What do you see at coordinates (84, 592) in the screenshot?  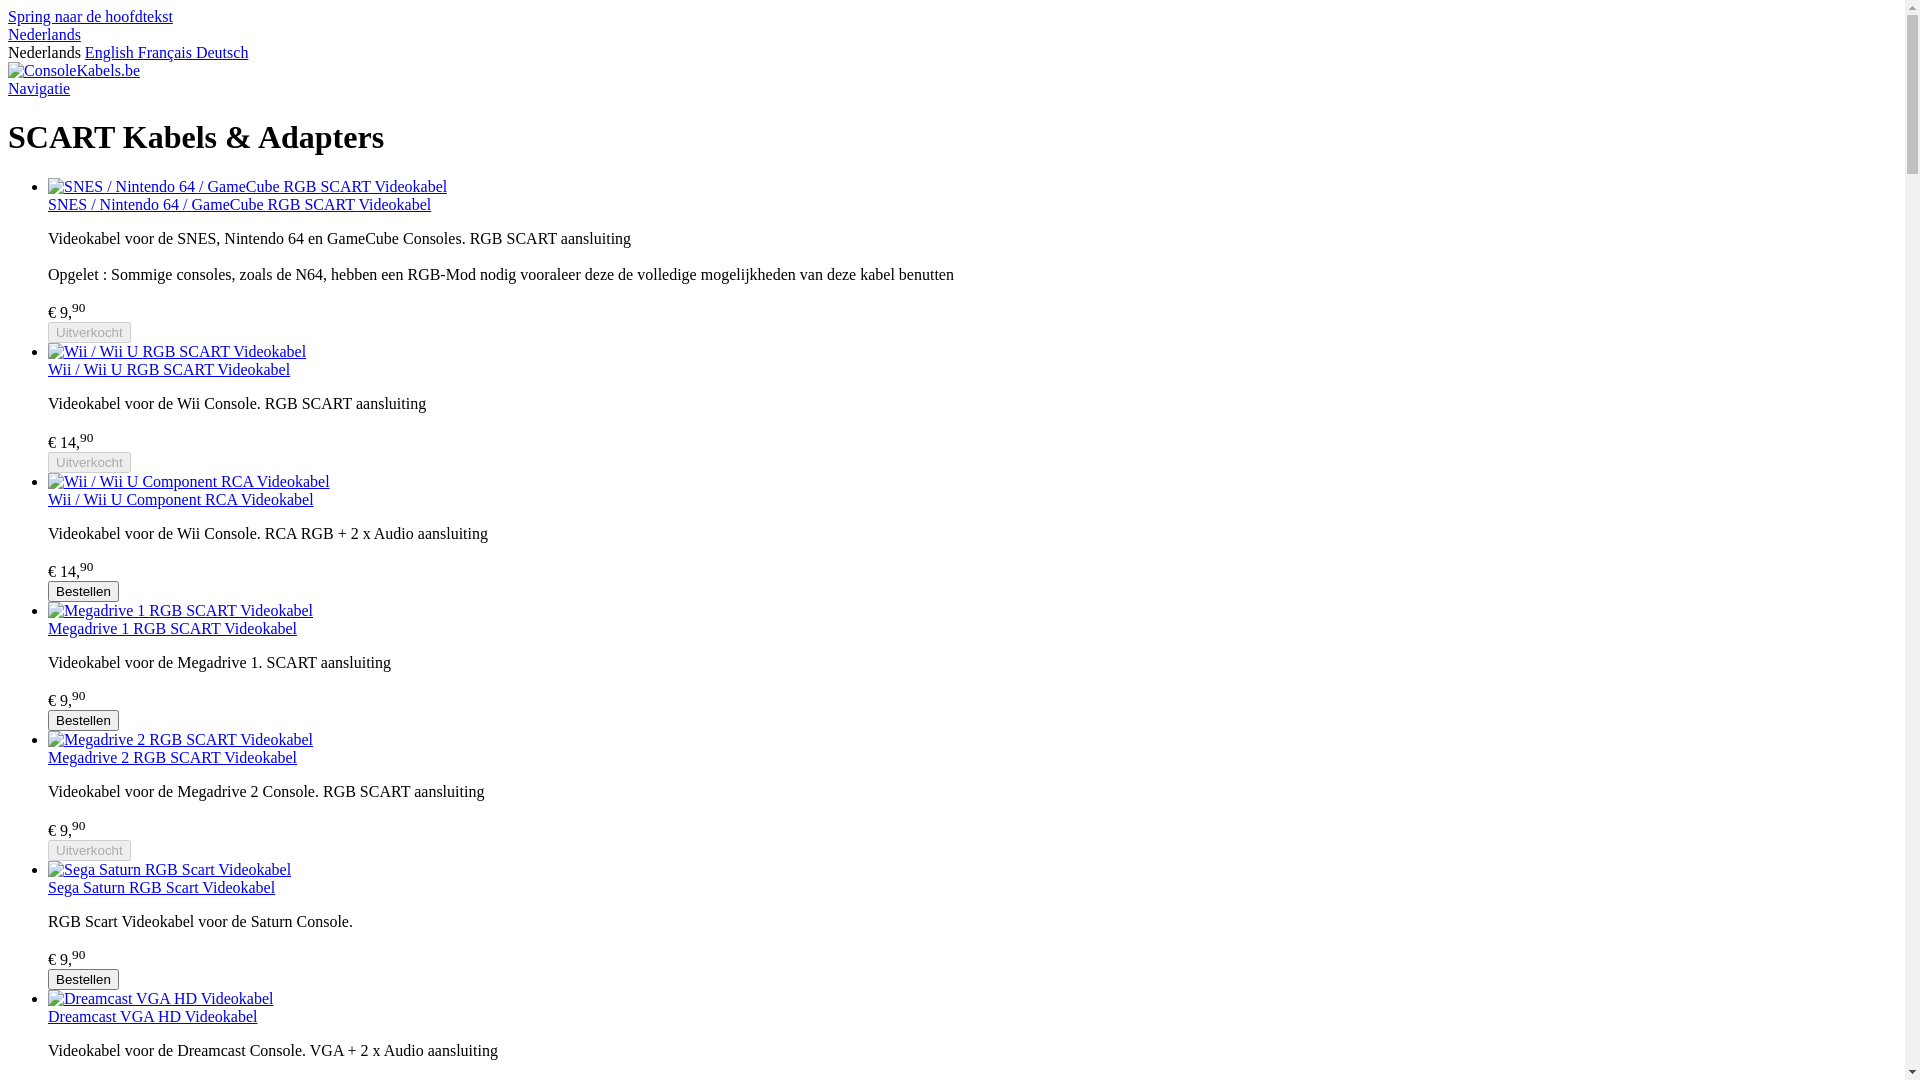 I see `Bestellen` at bounding box center [84, 592].